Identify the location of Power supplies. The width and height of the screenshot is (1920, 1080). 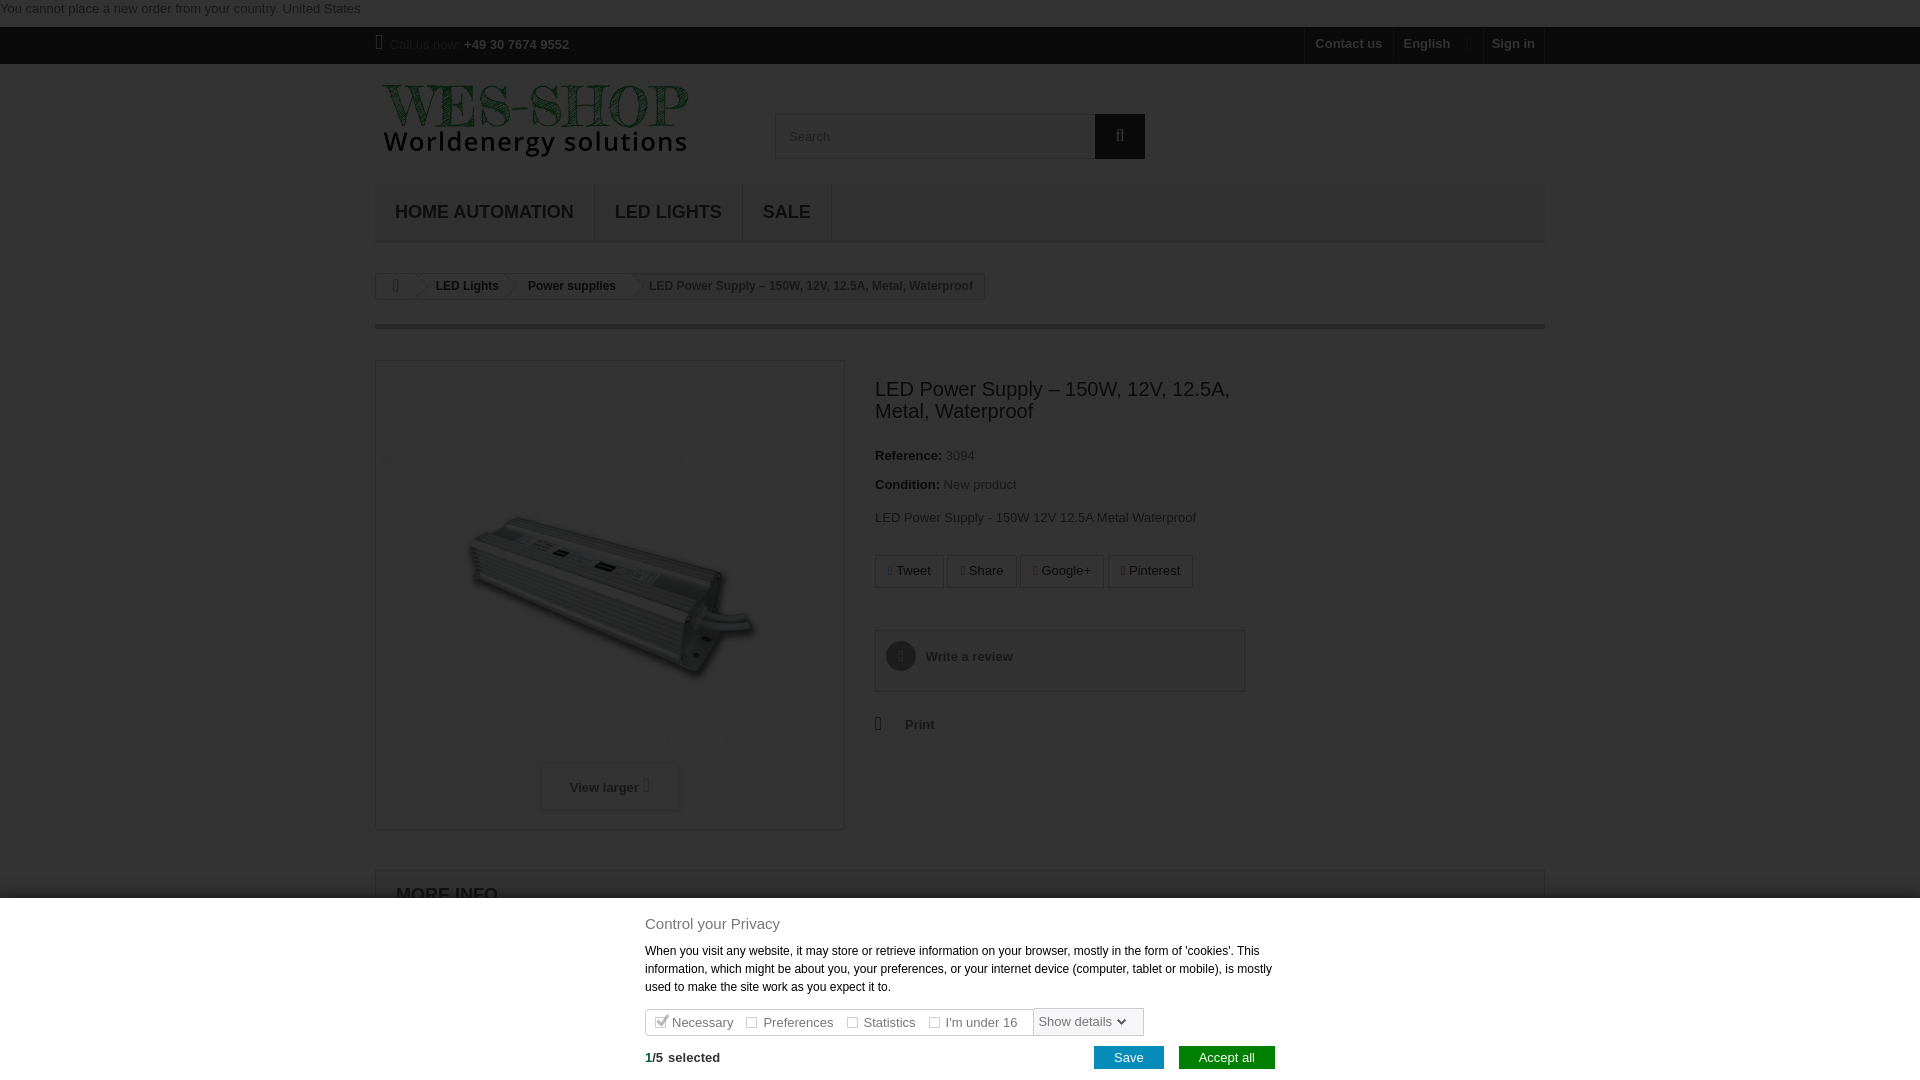
(568, 286).